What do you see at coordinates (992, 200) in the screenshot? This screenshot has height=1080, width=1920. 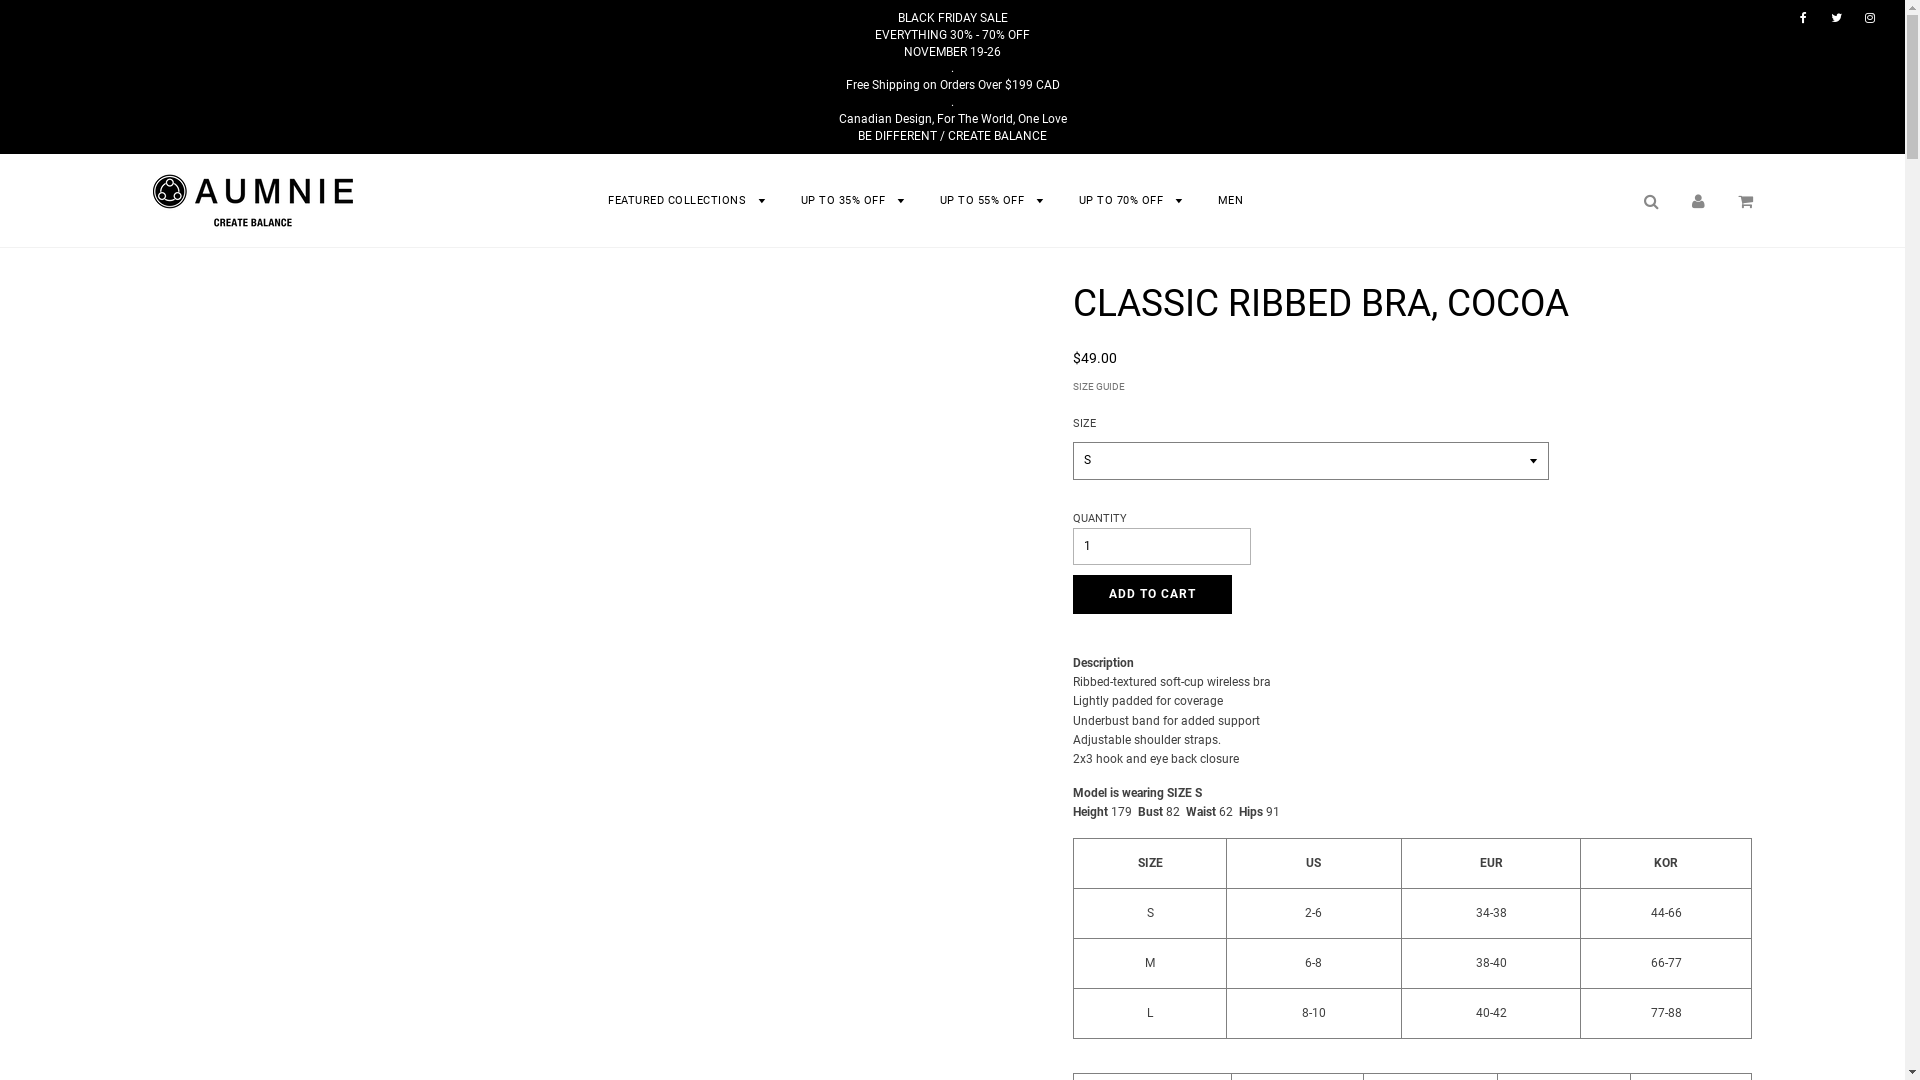 I see `UP TO 55% OFF` at bounding box center [992, 200].